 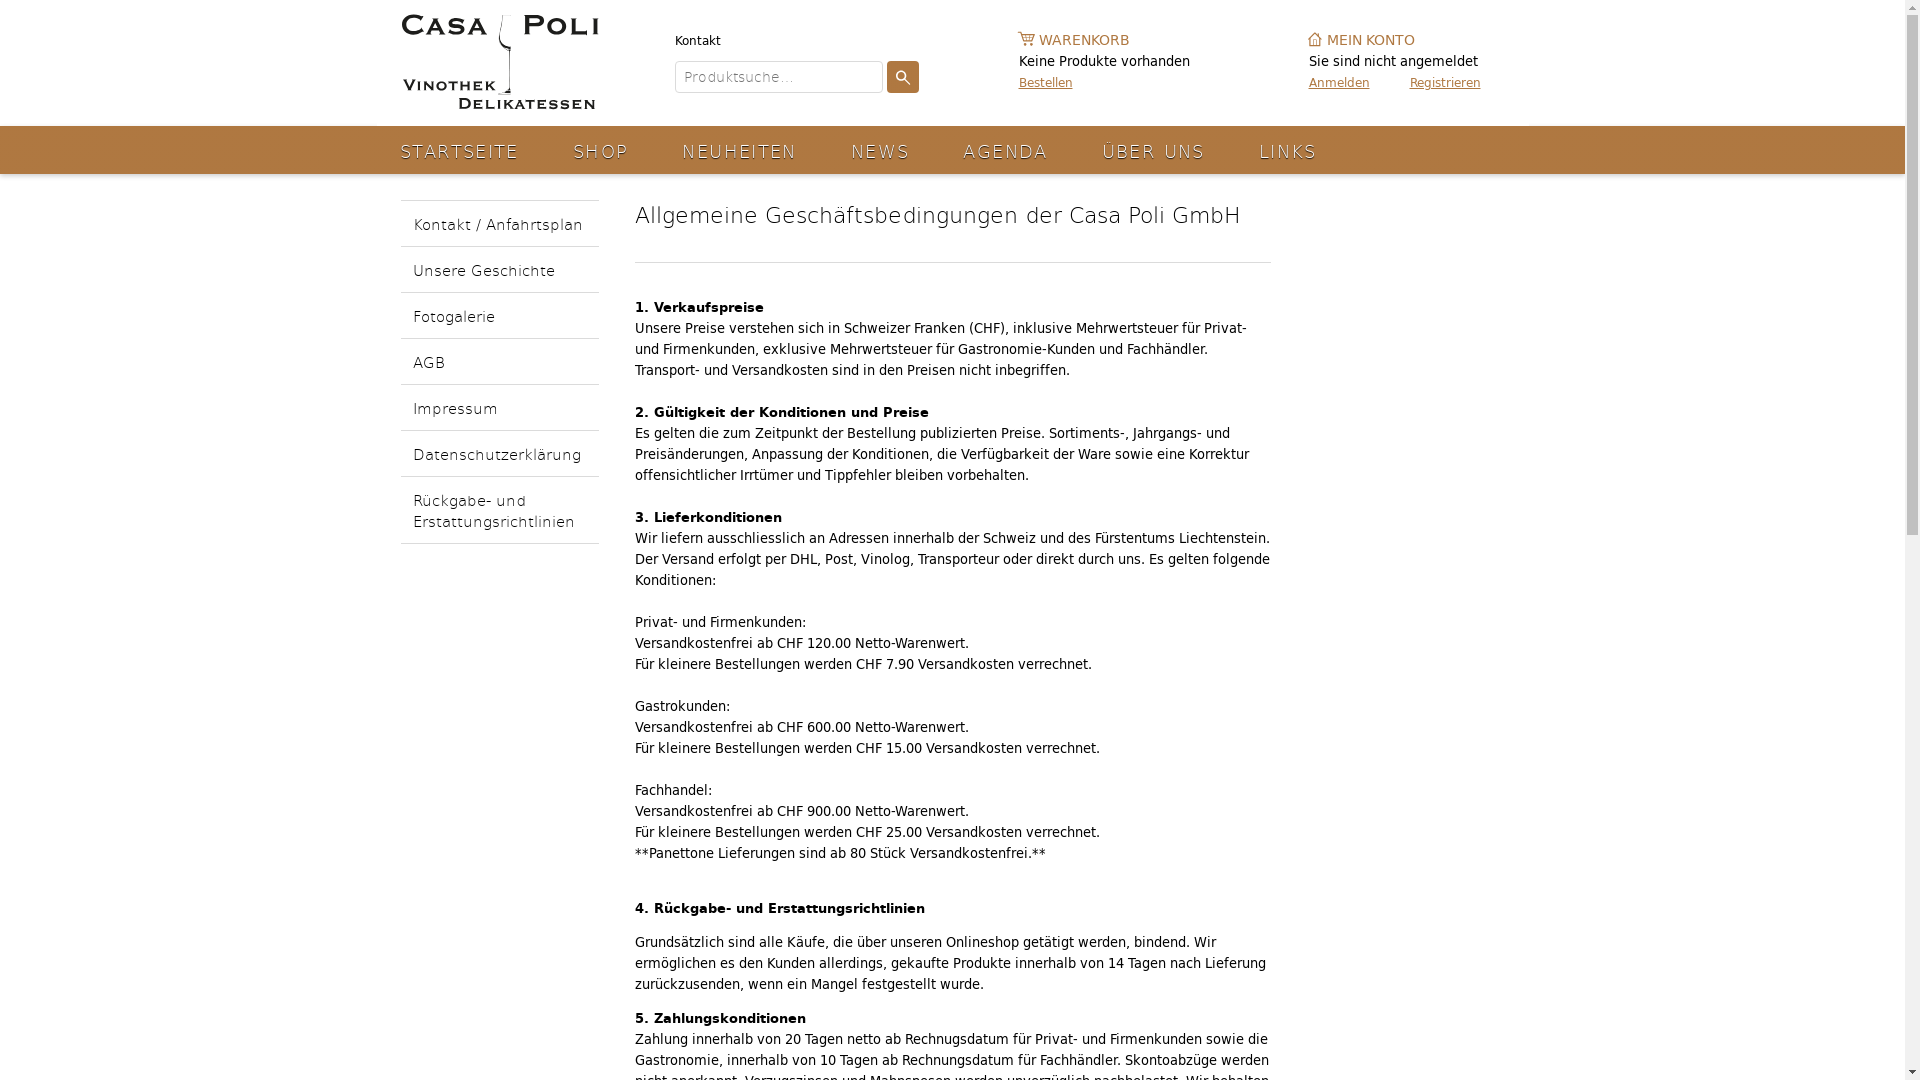 I want to click on SHOP, so click(x=601, y=150).